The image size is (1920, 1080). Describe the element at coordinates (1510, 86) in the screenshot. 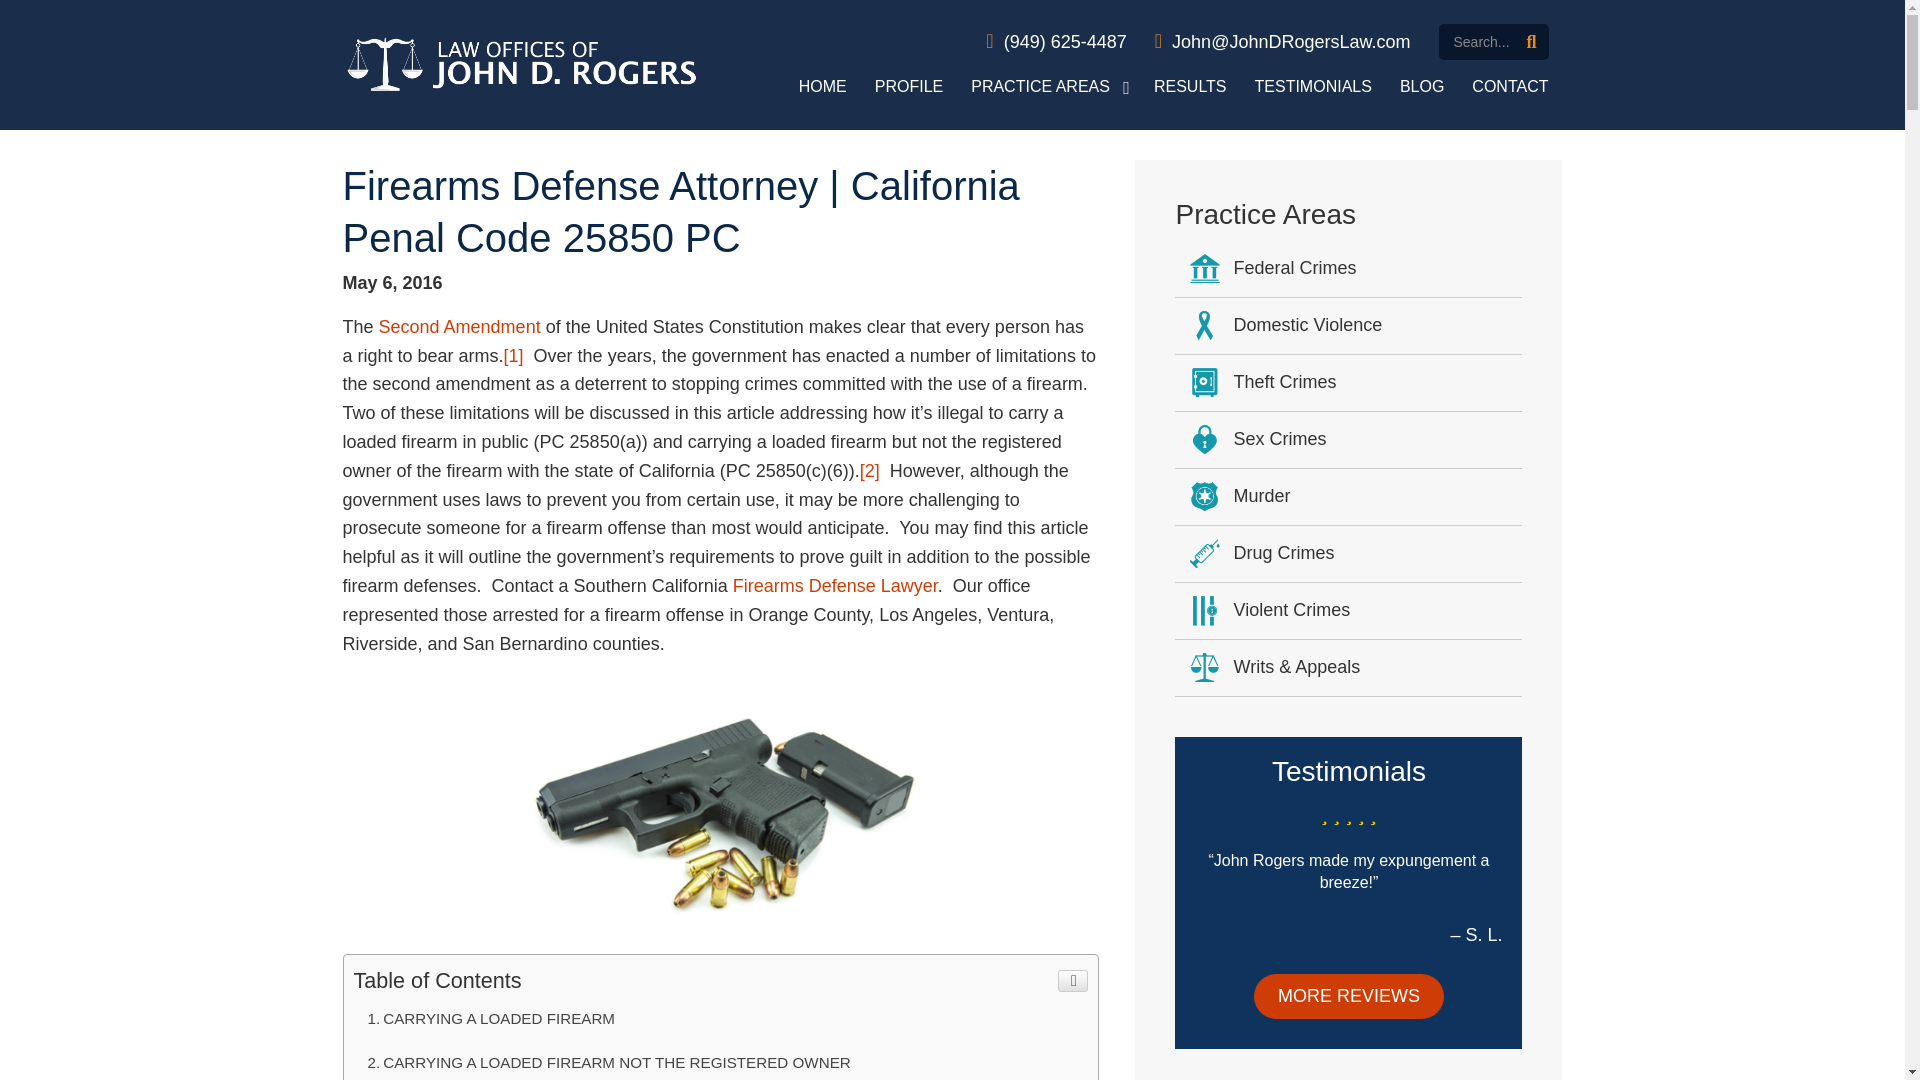

I see `CONTACT` at that location.